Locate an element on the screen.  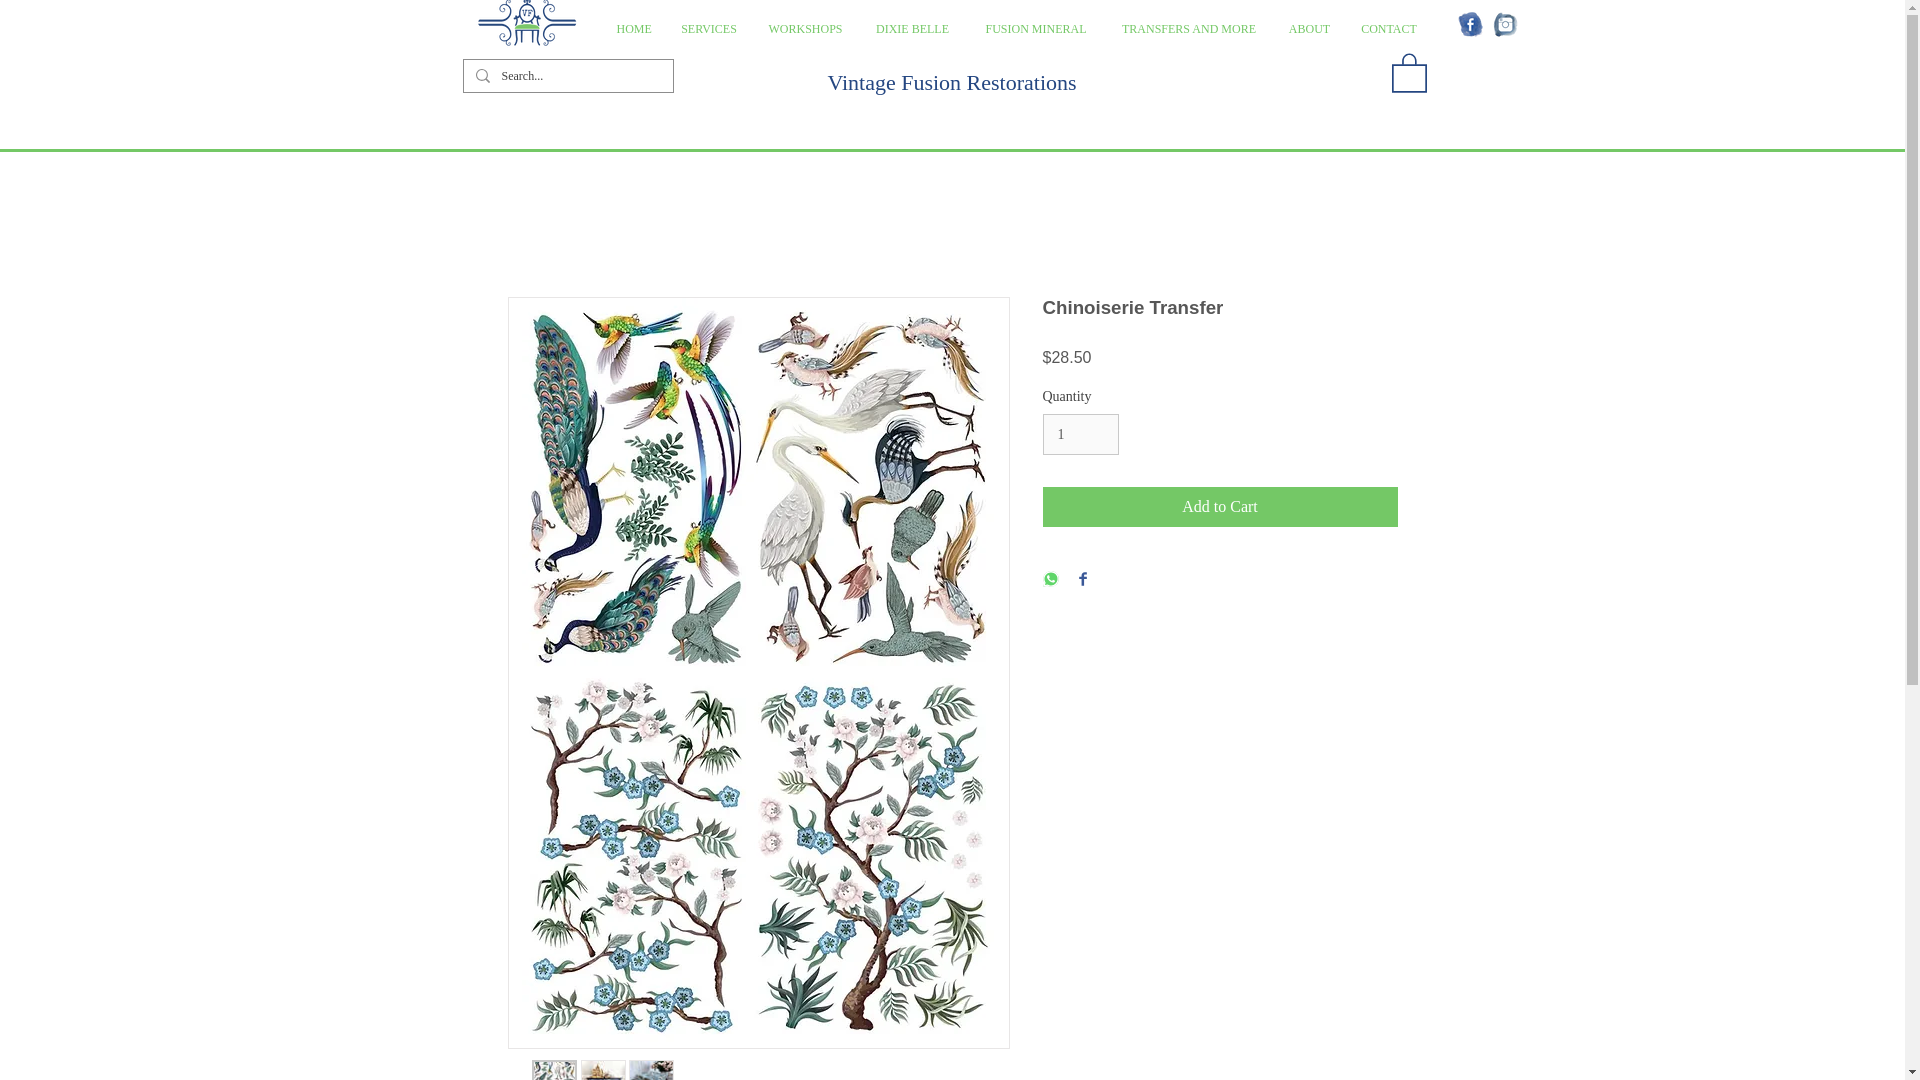
FUSION MINERAL is located at coordinates (1036, 30).